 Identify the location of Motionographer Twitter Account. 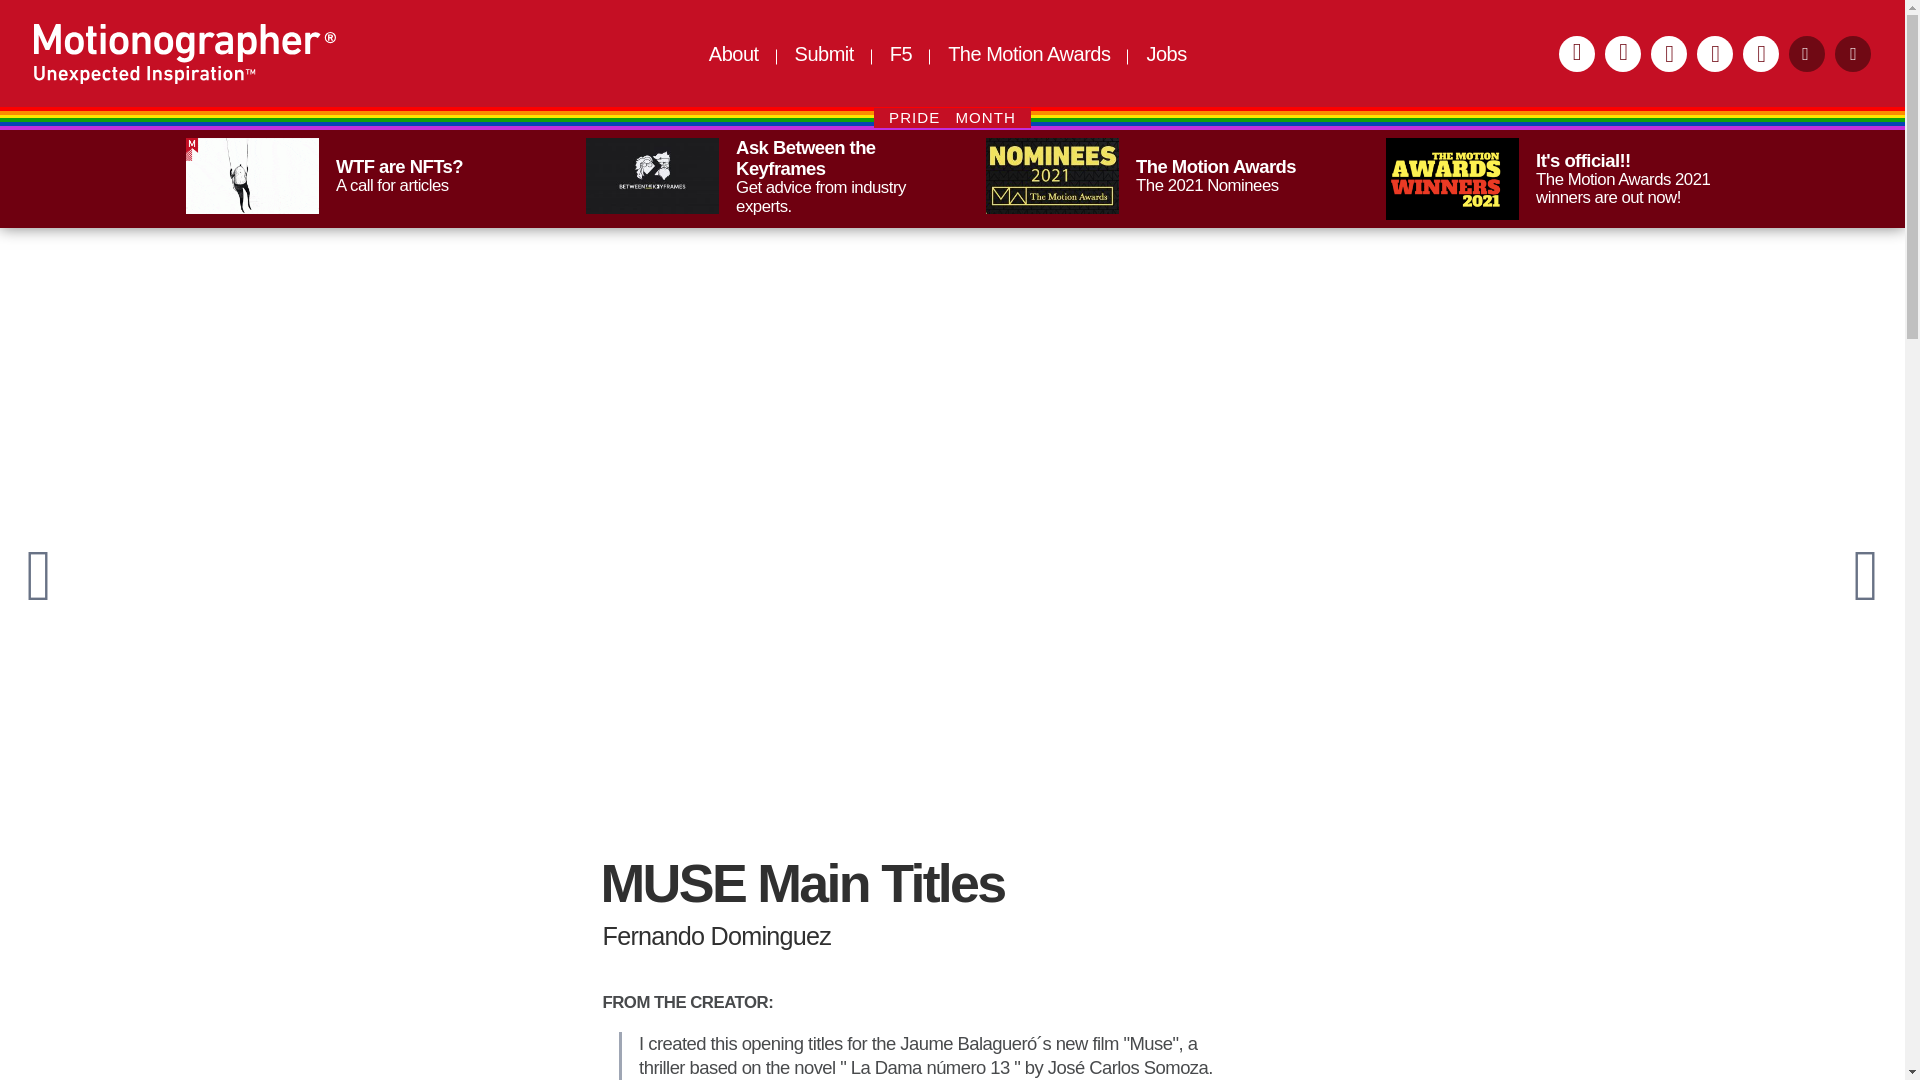
(1761, 54).